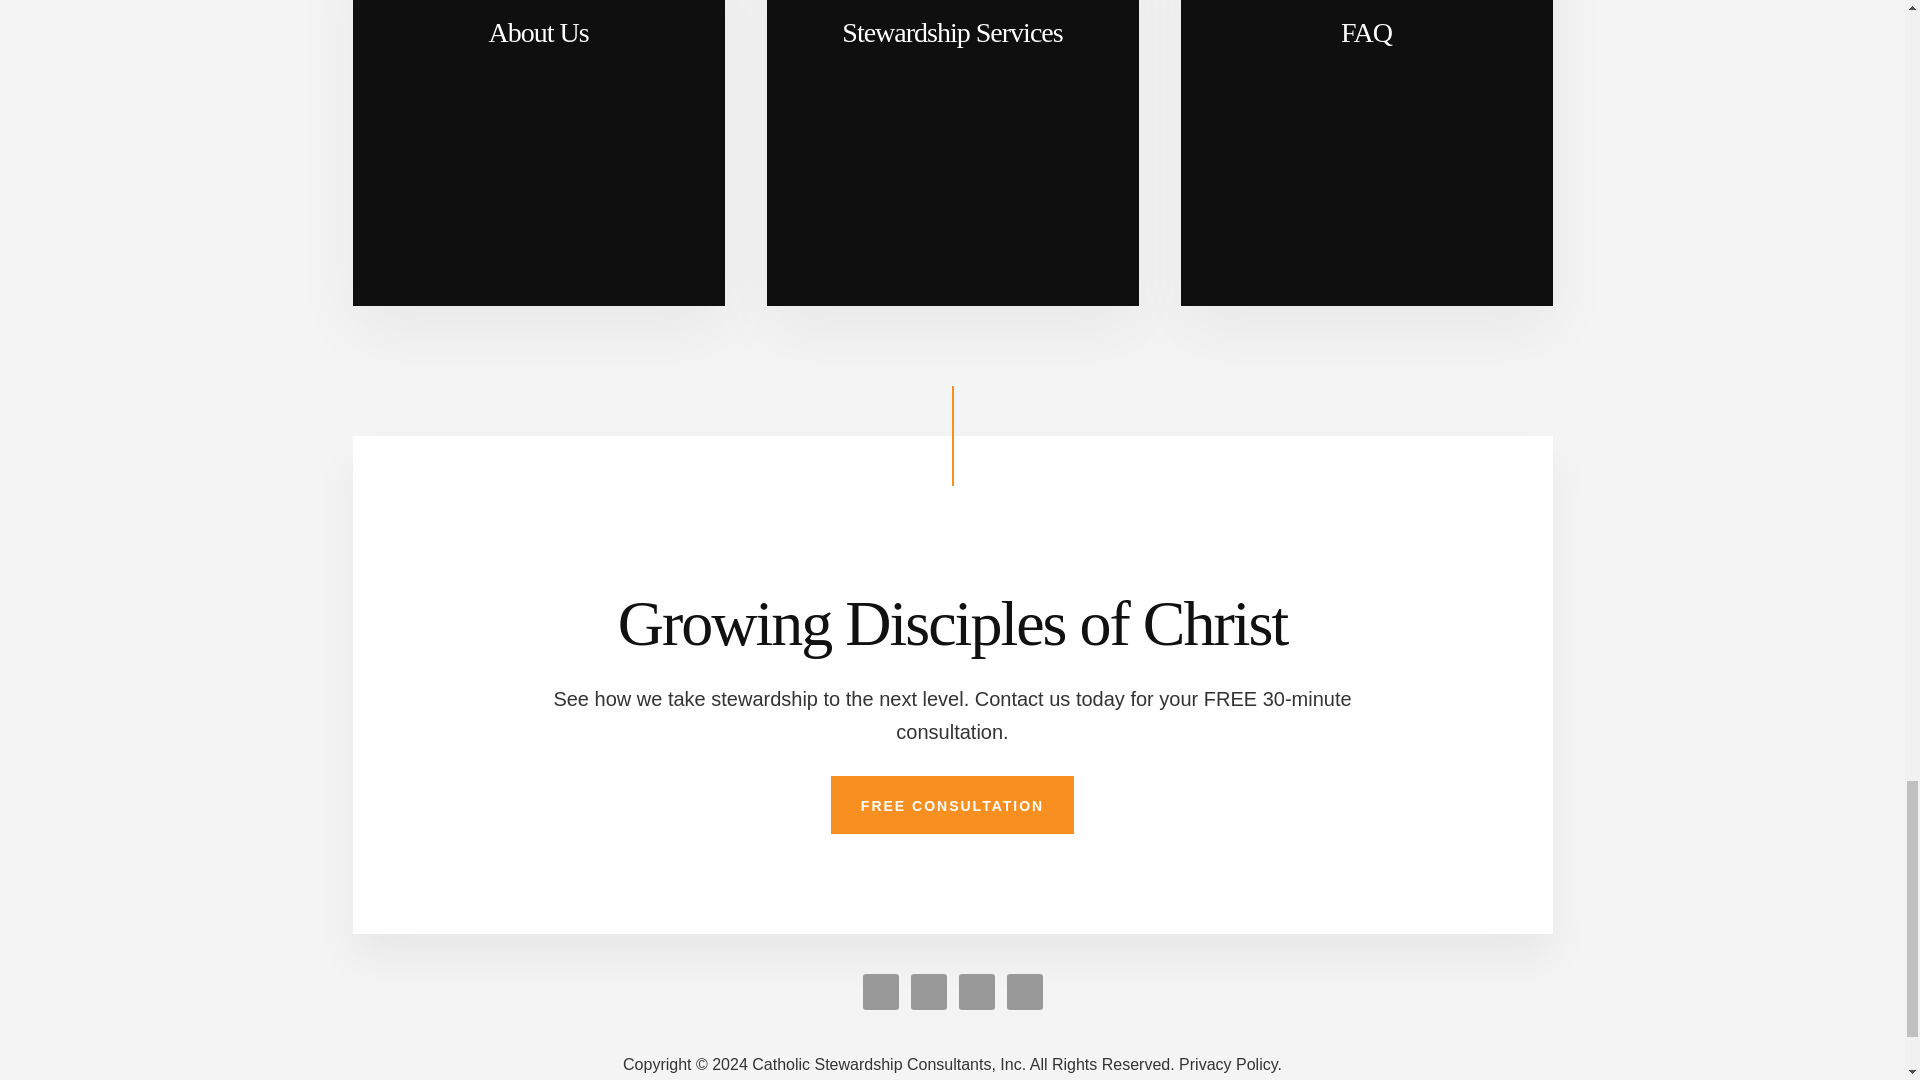  Describe the element at coordinates (1230, 1064) in the screenshot. I see `Privacy Policy` at that location.